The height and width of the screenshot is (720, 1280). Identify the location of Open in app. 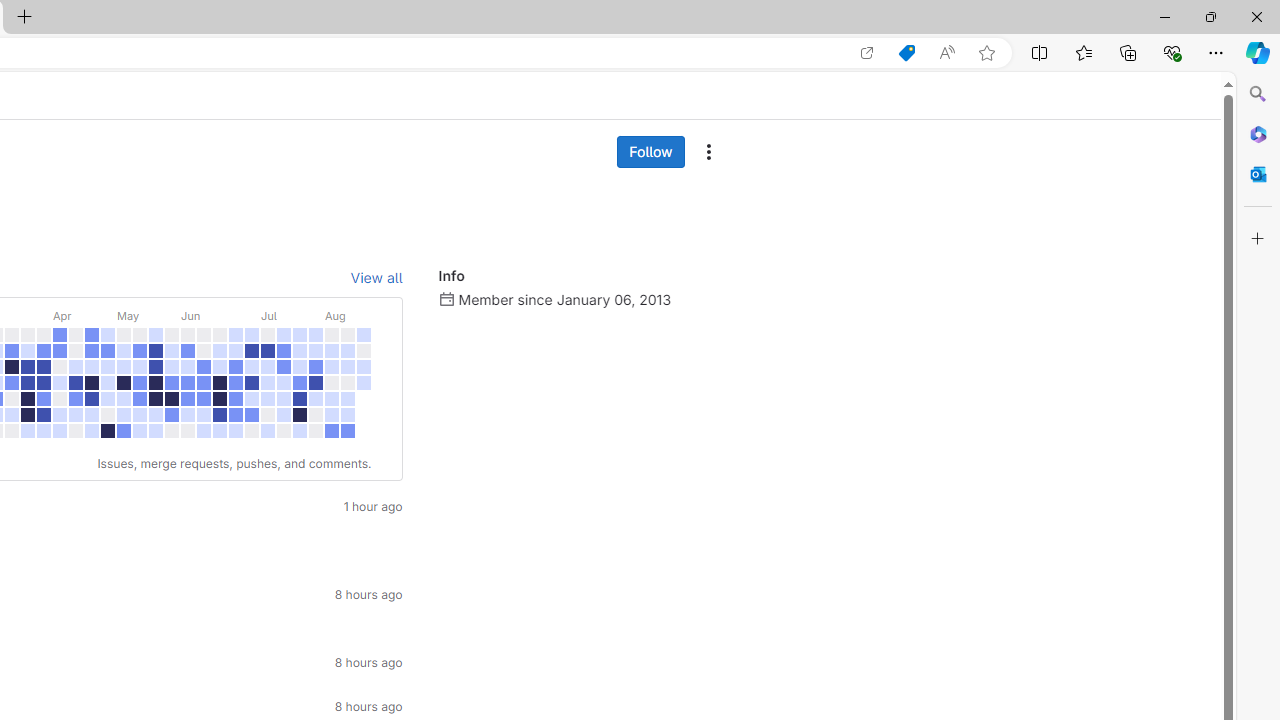
(867, 53).